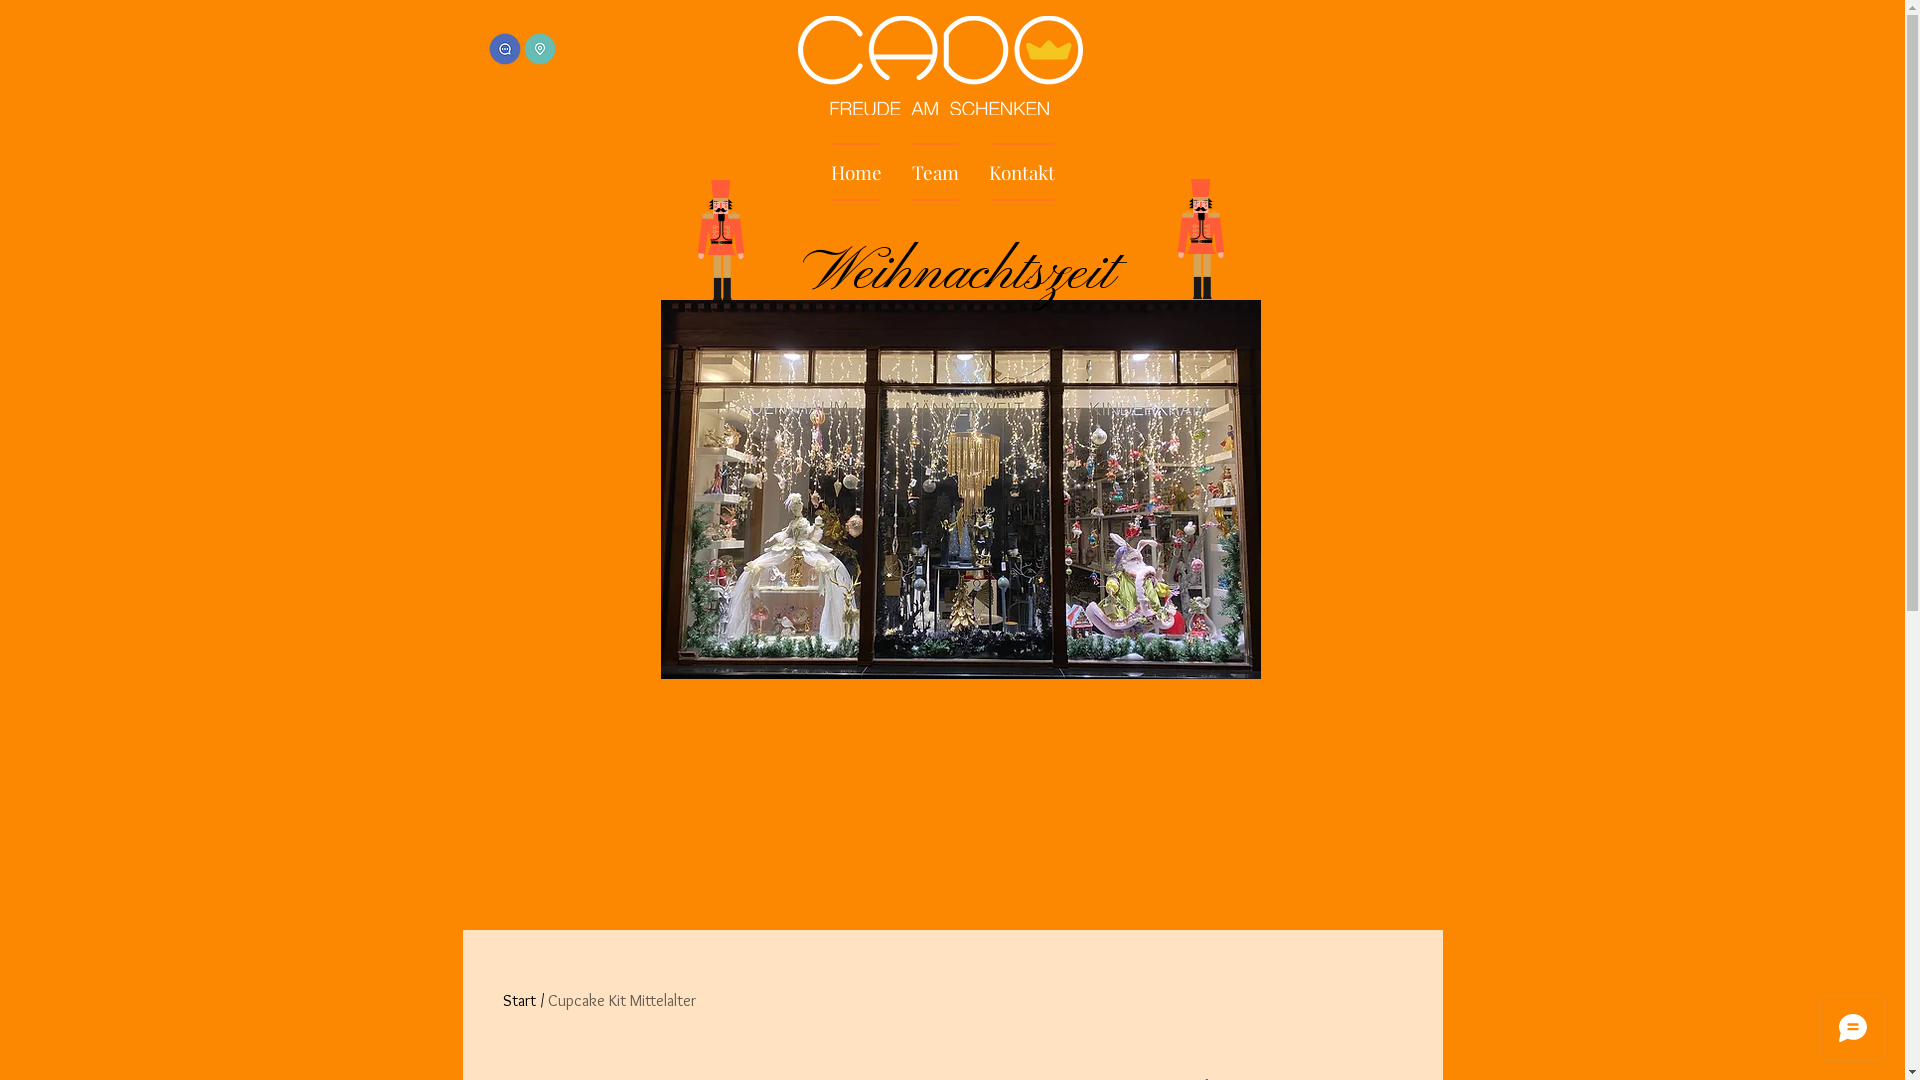 Image resolution: width=1920 pixels, height=1080 pixels. Describe the element at coordinates (1022, 172) in the screenshot. I see `Kontakt` at that location.